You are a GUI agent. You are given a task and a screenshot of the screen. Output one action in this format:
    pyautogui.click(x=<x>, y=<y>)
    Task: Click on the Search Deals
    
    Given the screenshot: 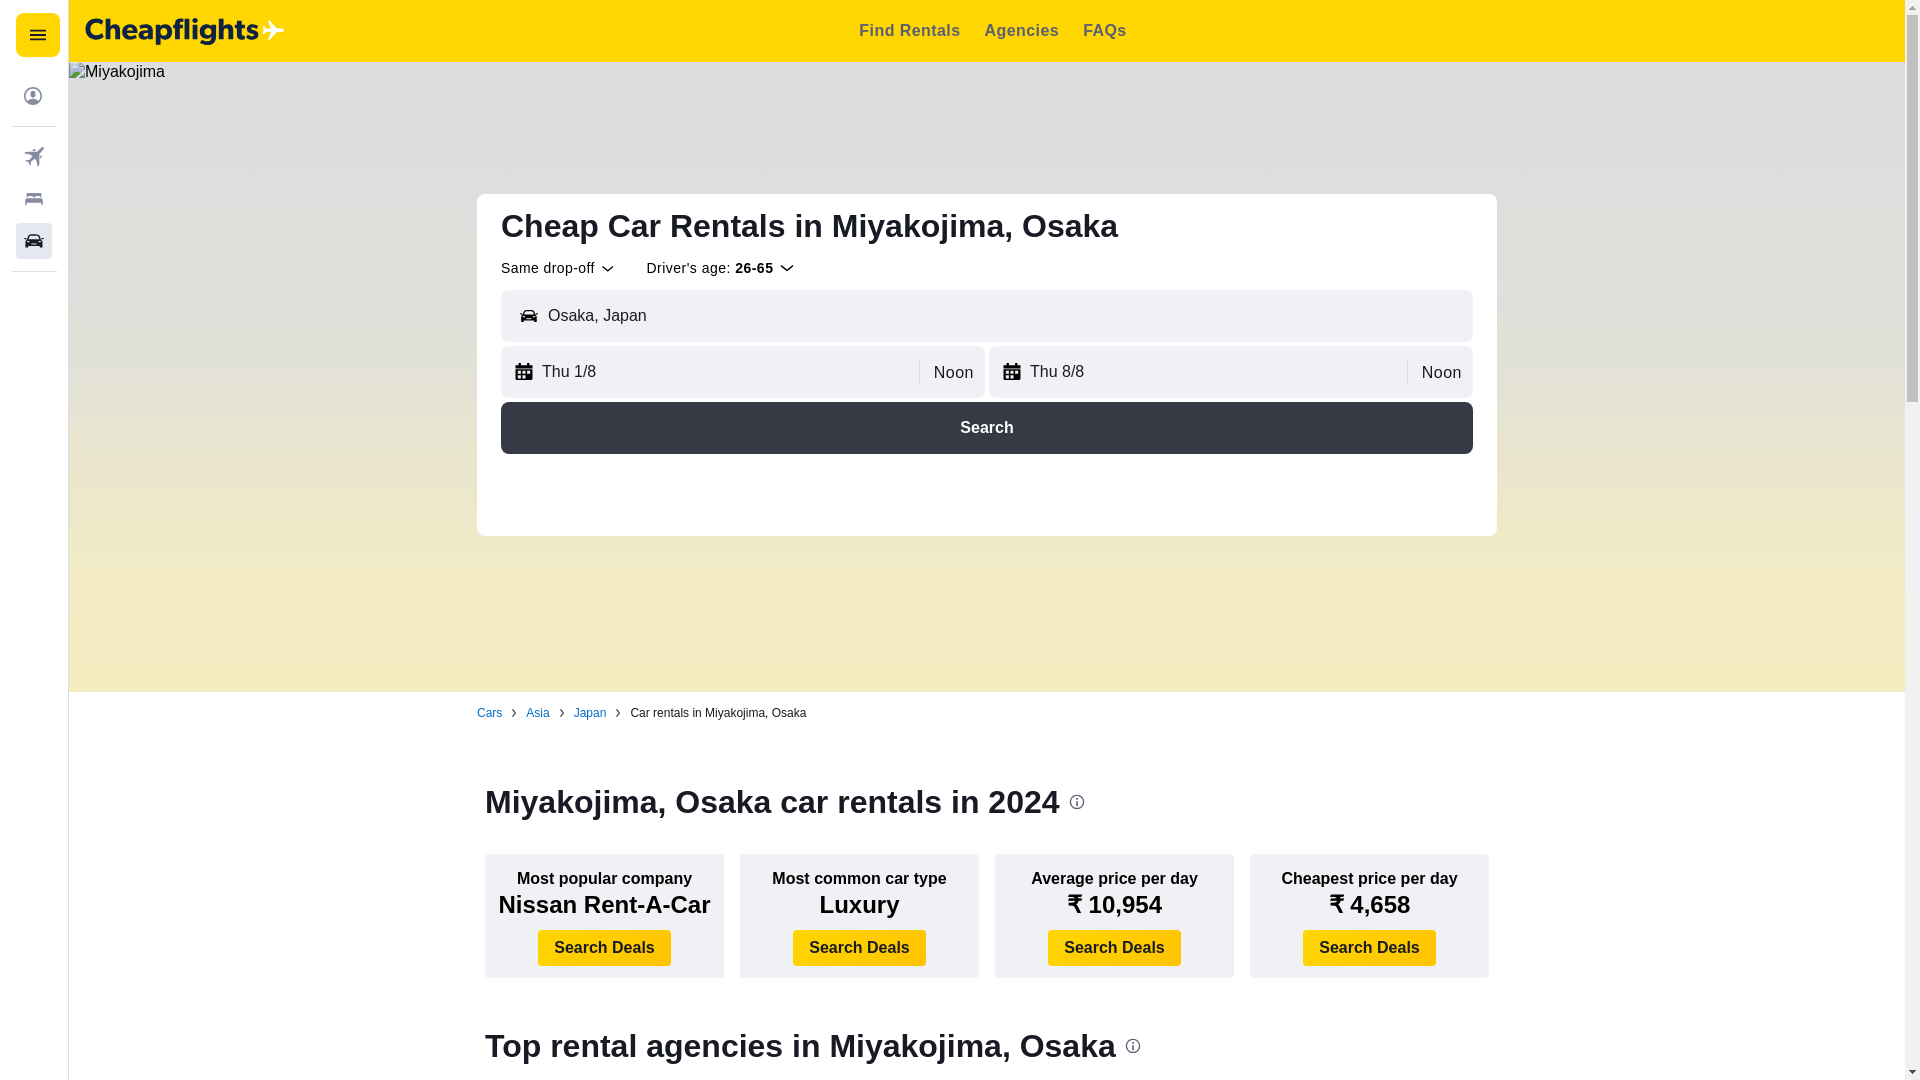 What is the action you would take?
    pyautogui.click(x=1114, y=947)
    